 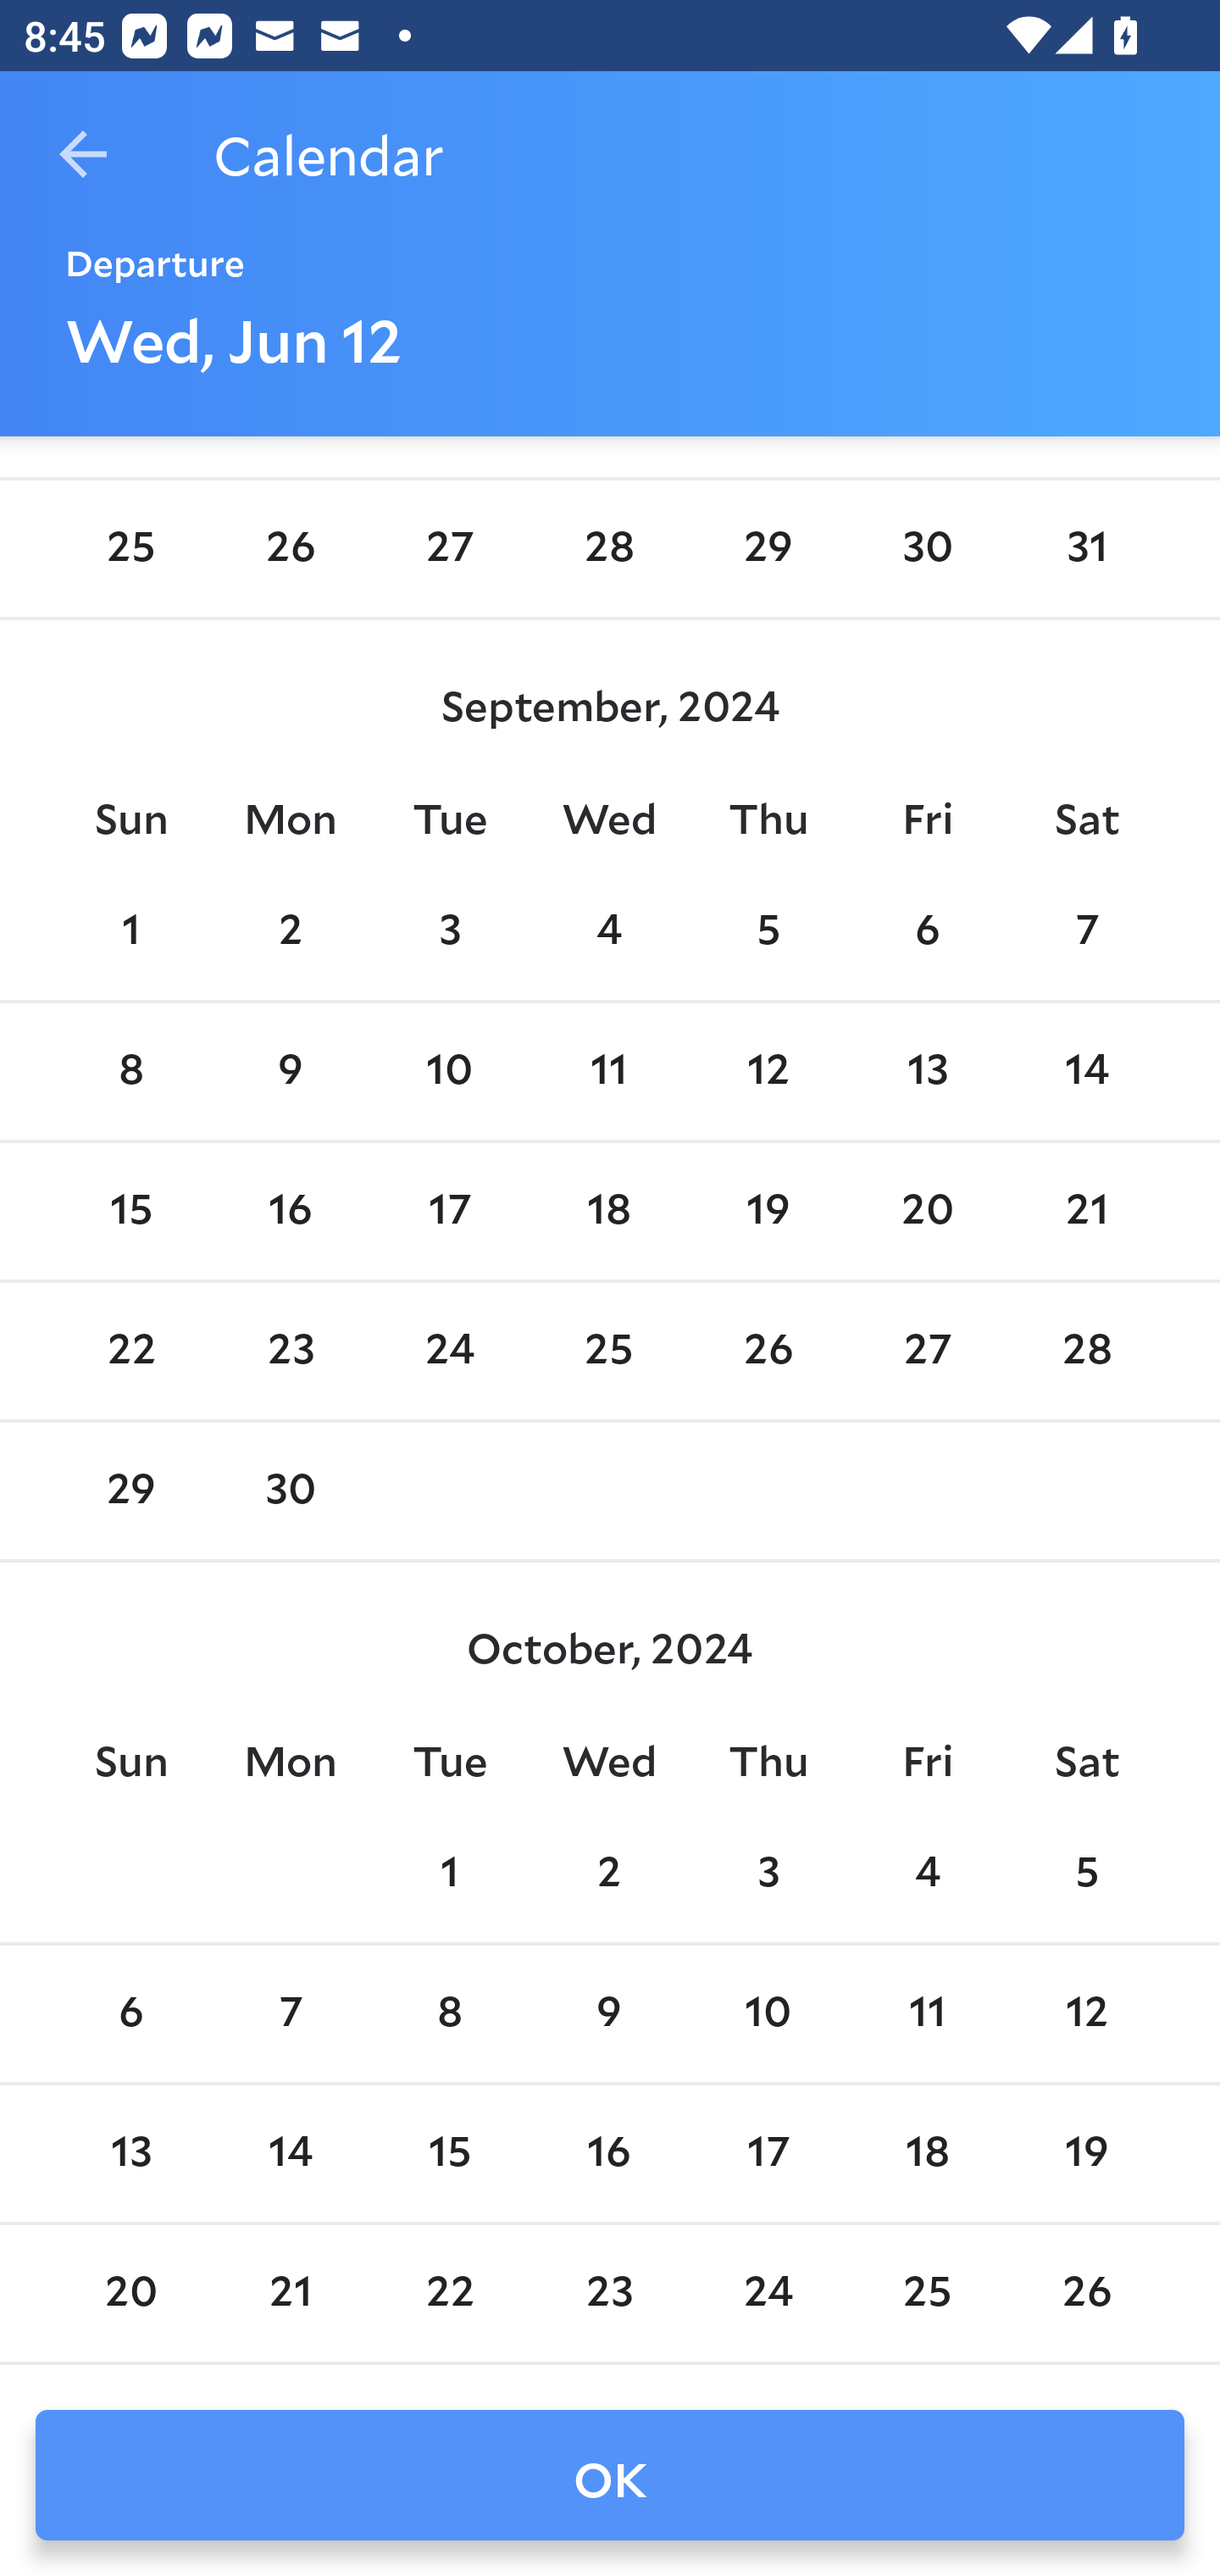 What do you see at coordinates (130, 1352) in the screenshot?
I see `22` at bounding box center [130, 1352].